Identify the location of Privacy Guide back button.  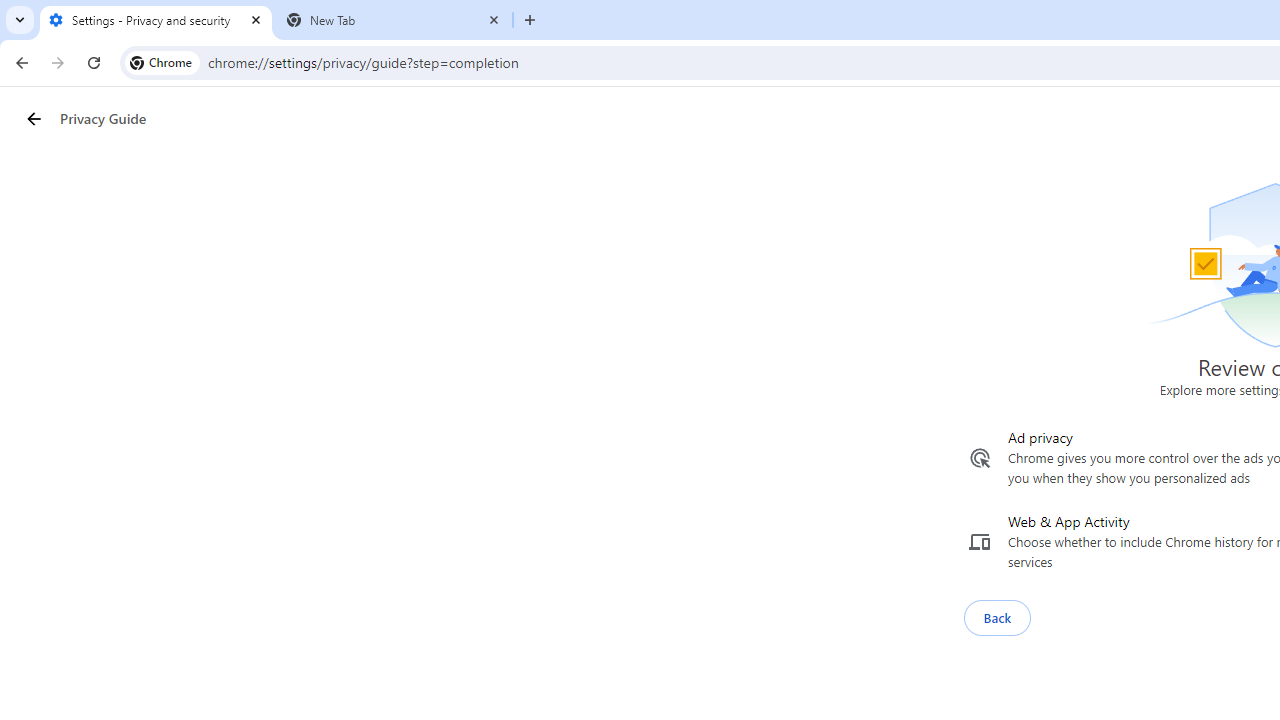
(33, 118).